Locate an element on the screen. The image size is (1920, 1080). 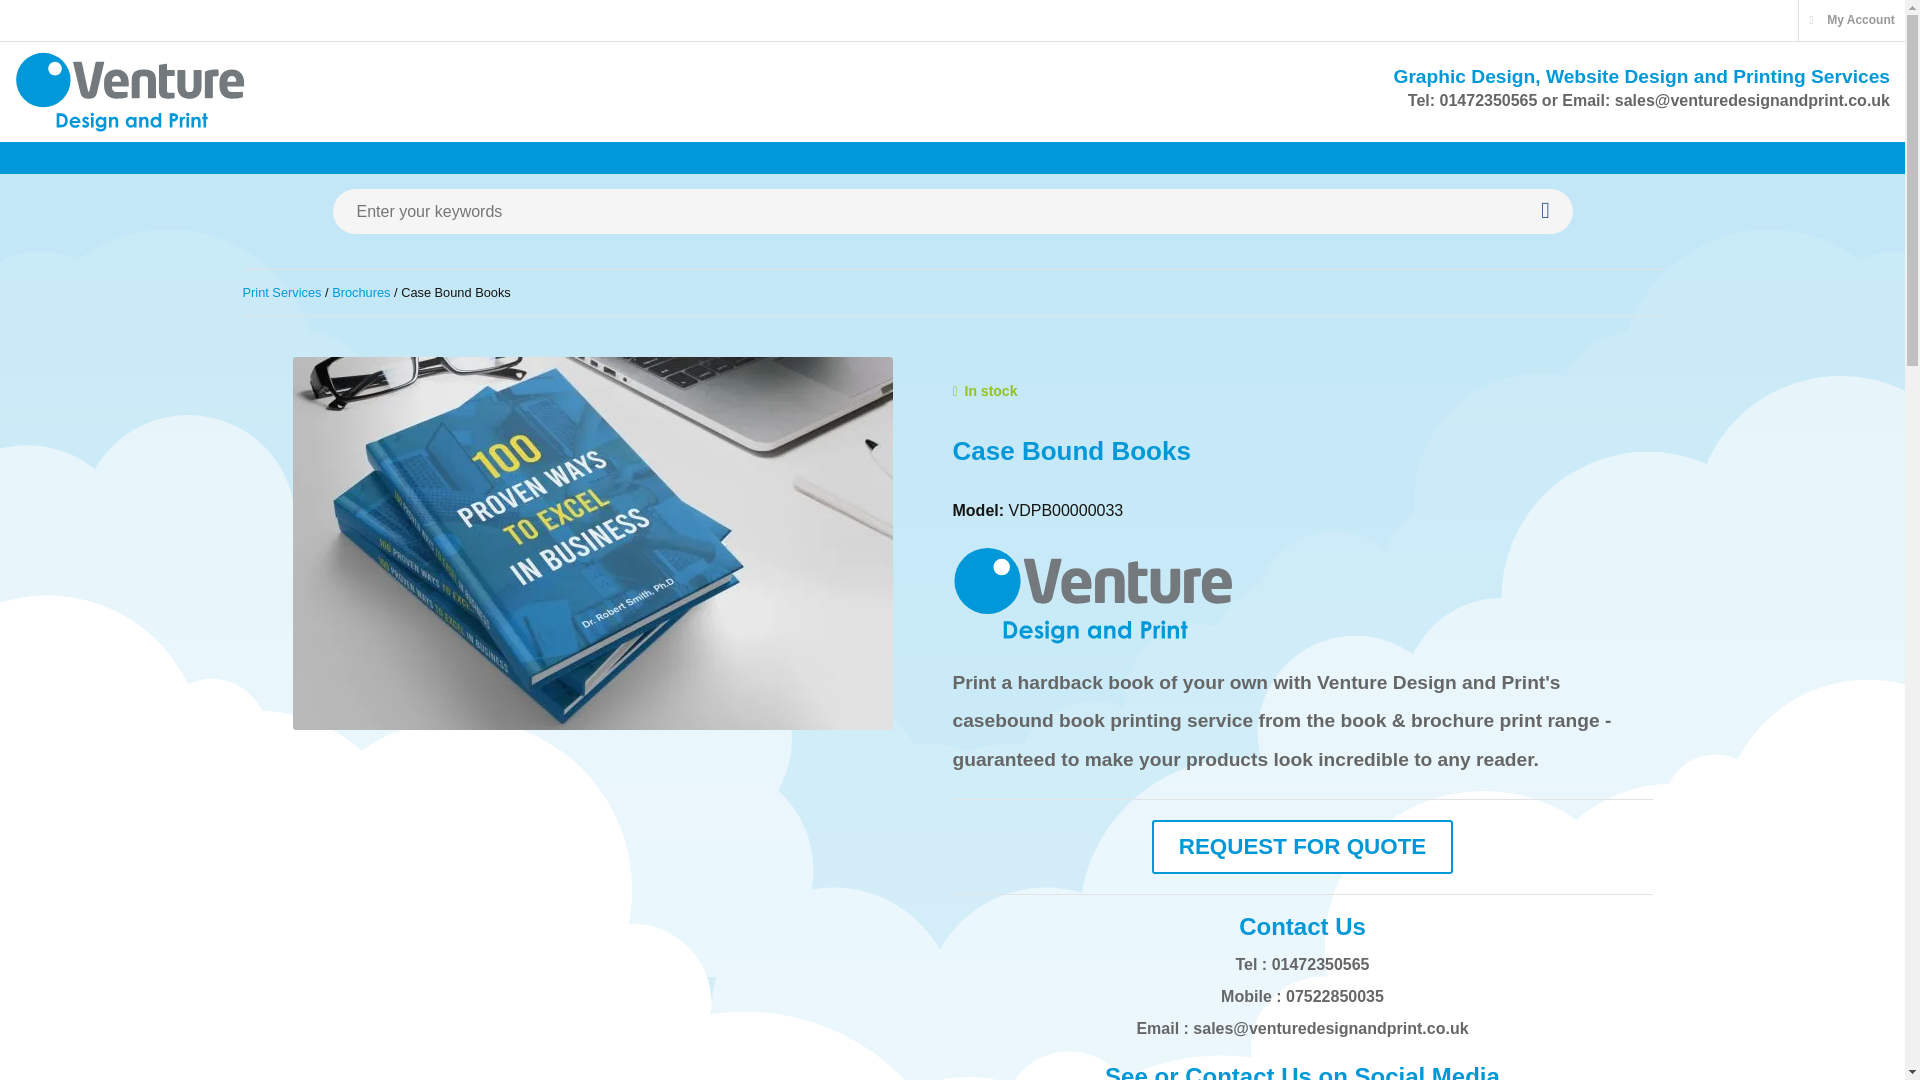
My Account is located at coordinates (1852, 20).